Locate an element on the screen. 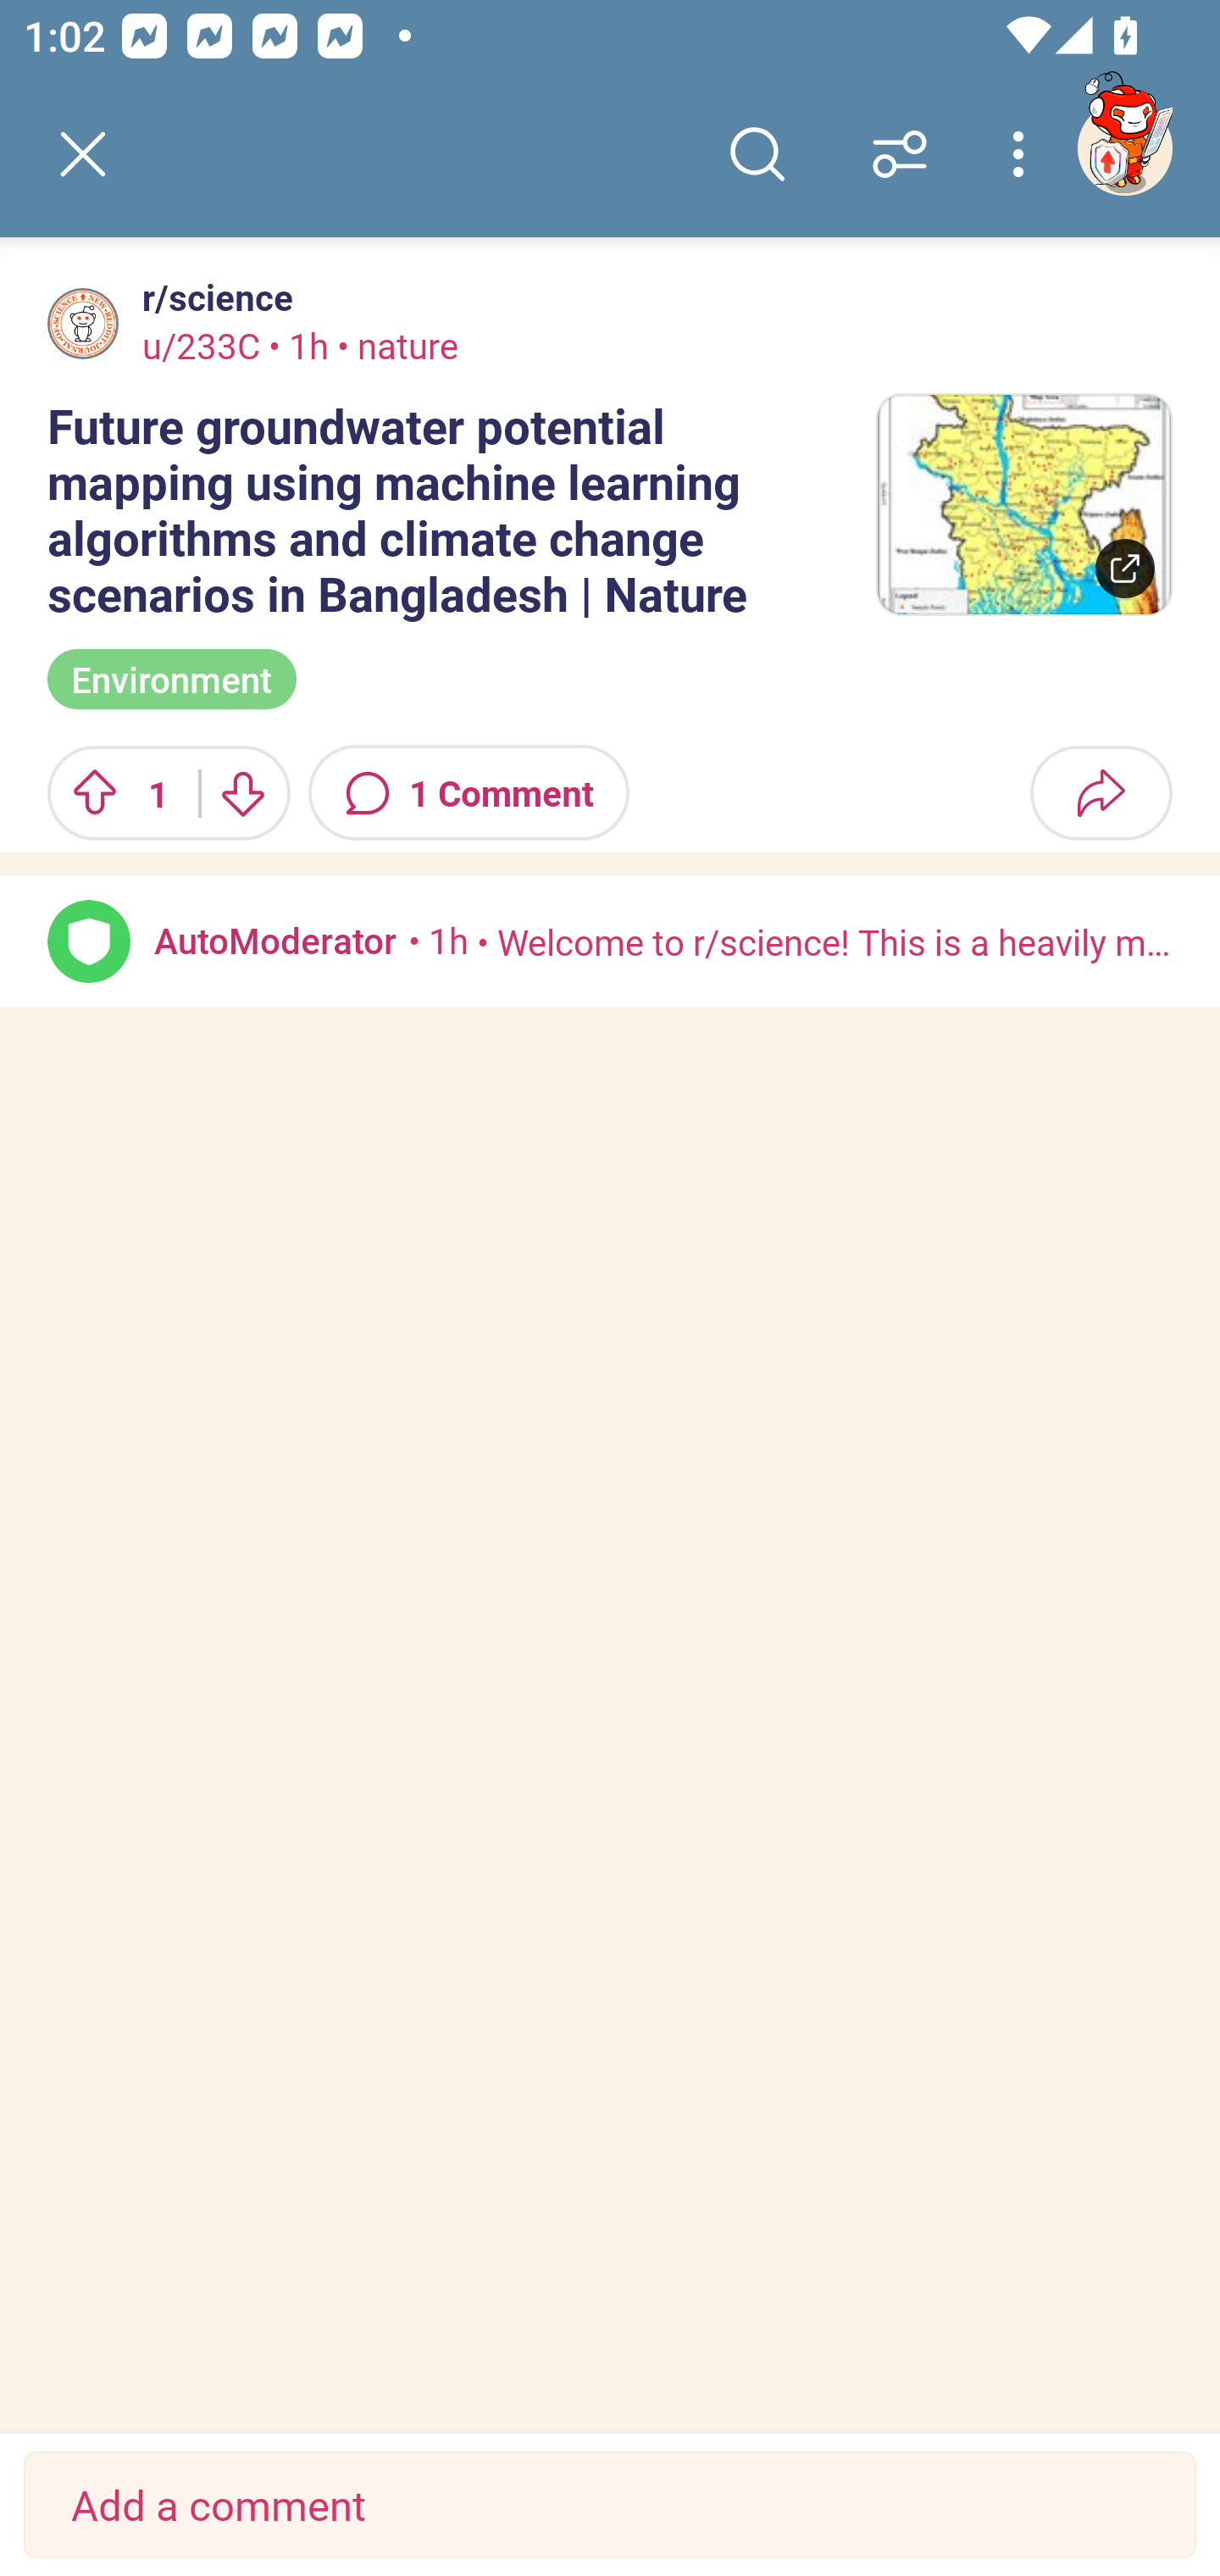 The width and height of the screenshot is (1220, 2576). 1 Comment is located at coordinates (469, 793).